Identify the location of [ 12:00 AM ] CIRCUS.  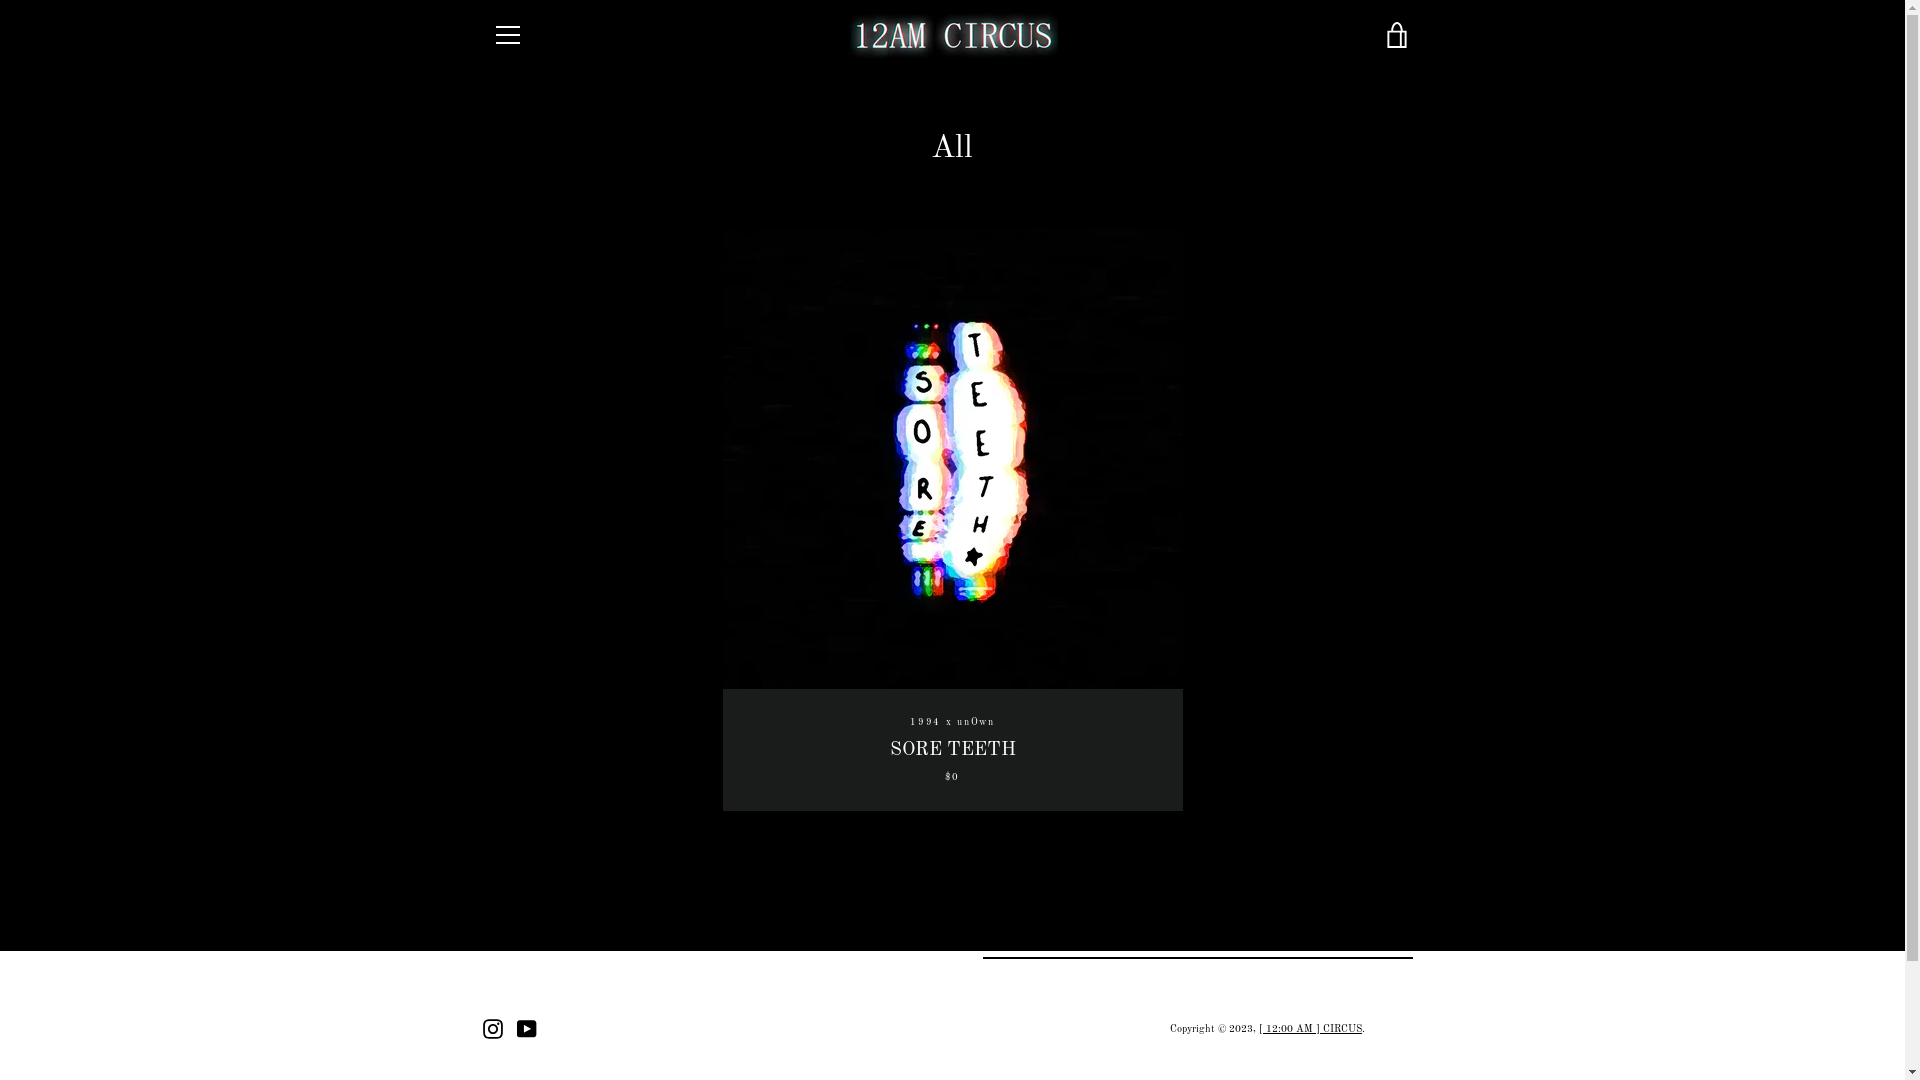
(1310, 1029).